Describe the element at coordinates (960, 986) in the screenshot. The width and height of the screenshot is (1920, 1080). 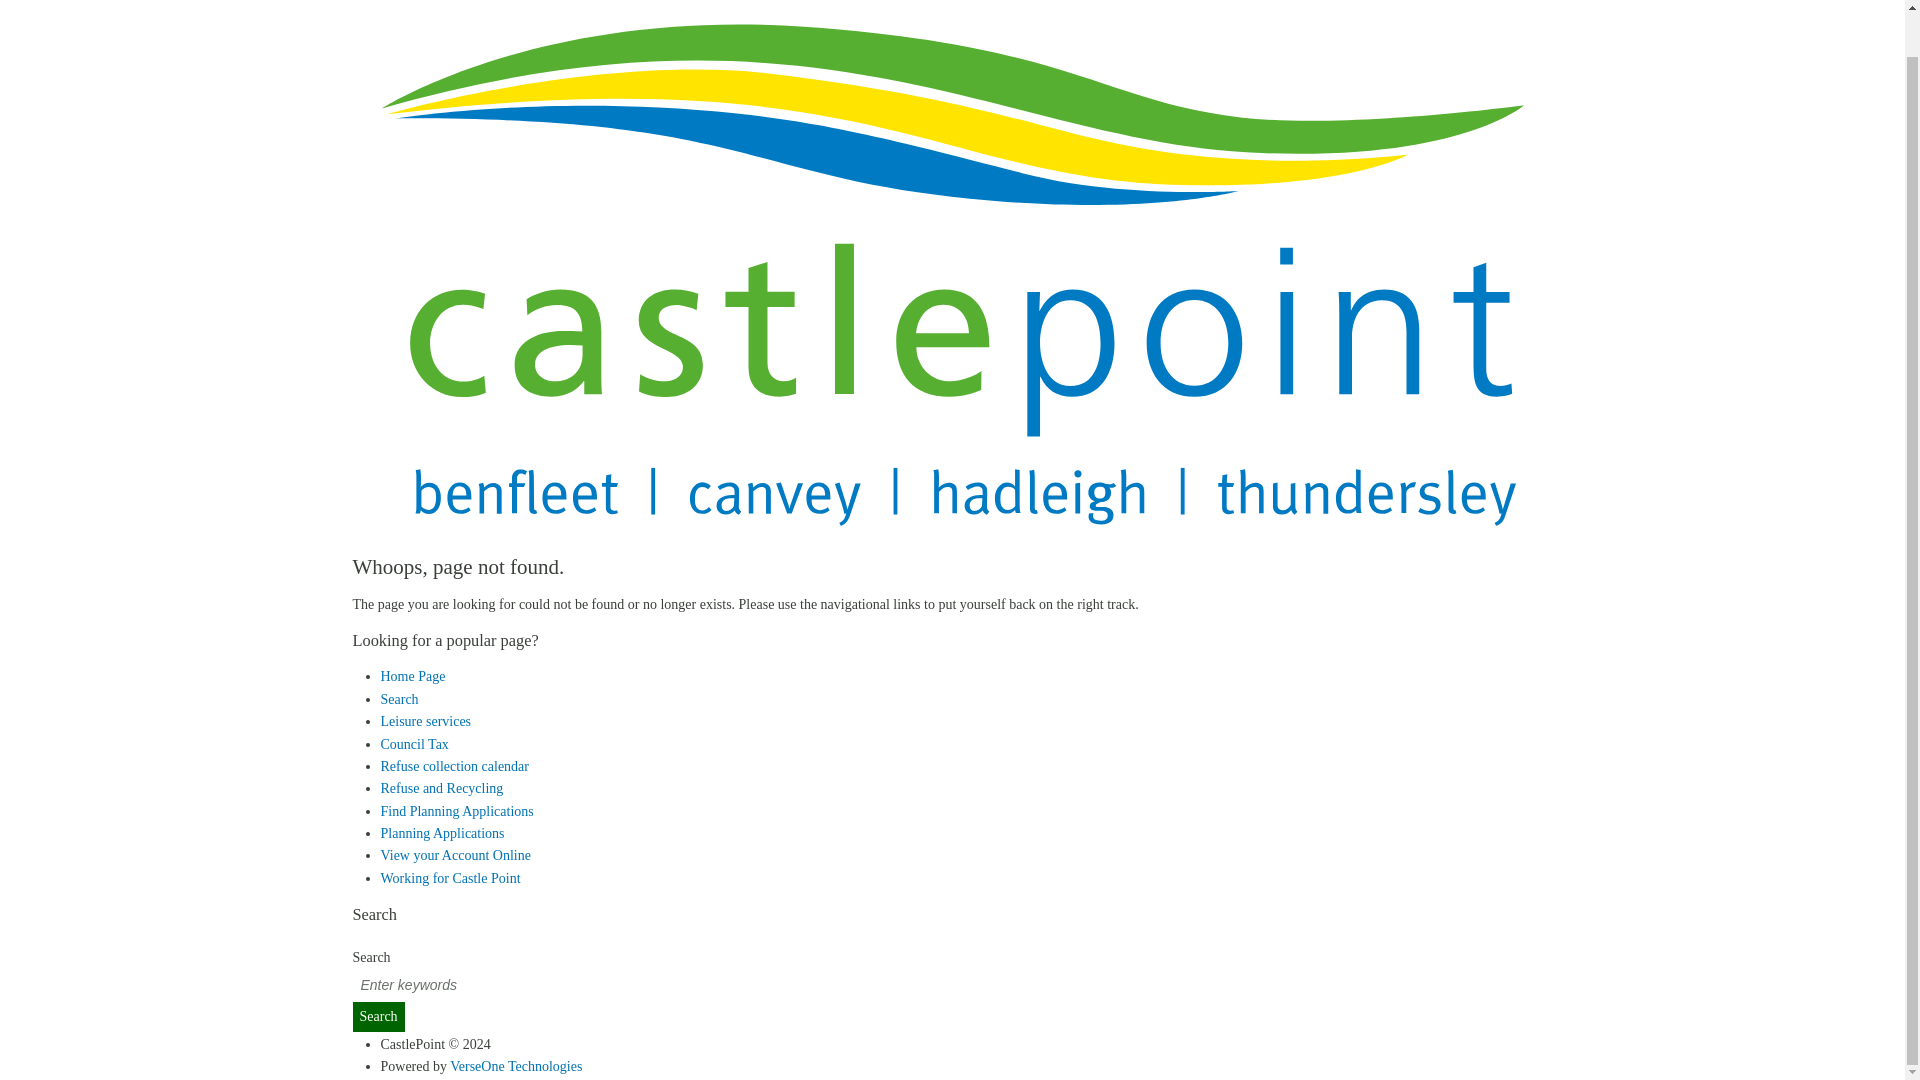
I see `search` at that location.